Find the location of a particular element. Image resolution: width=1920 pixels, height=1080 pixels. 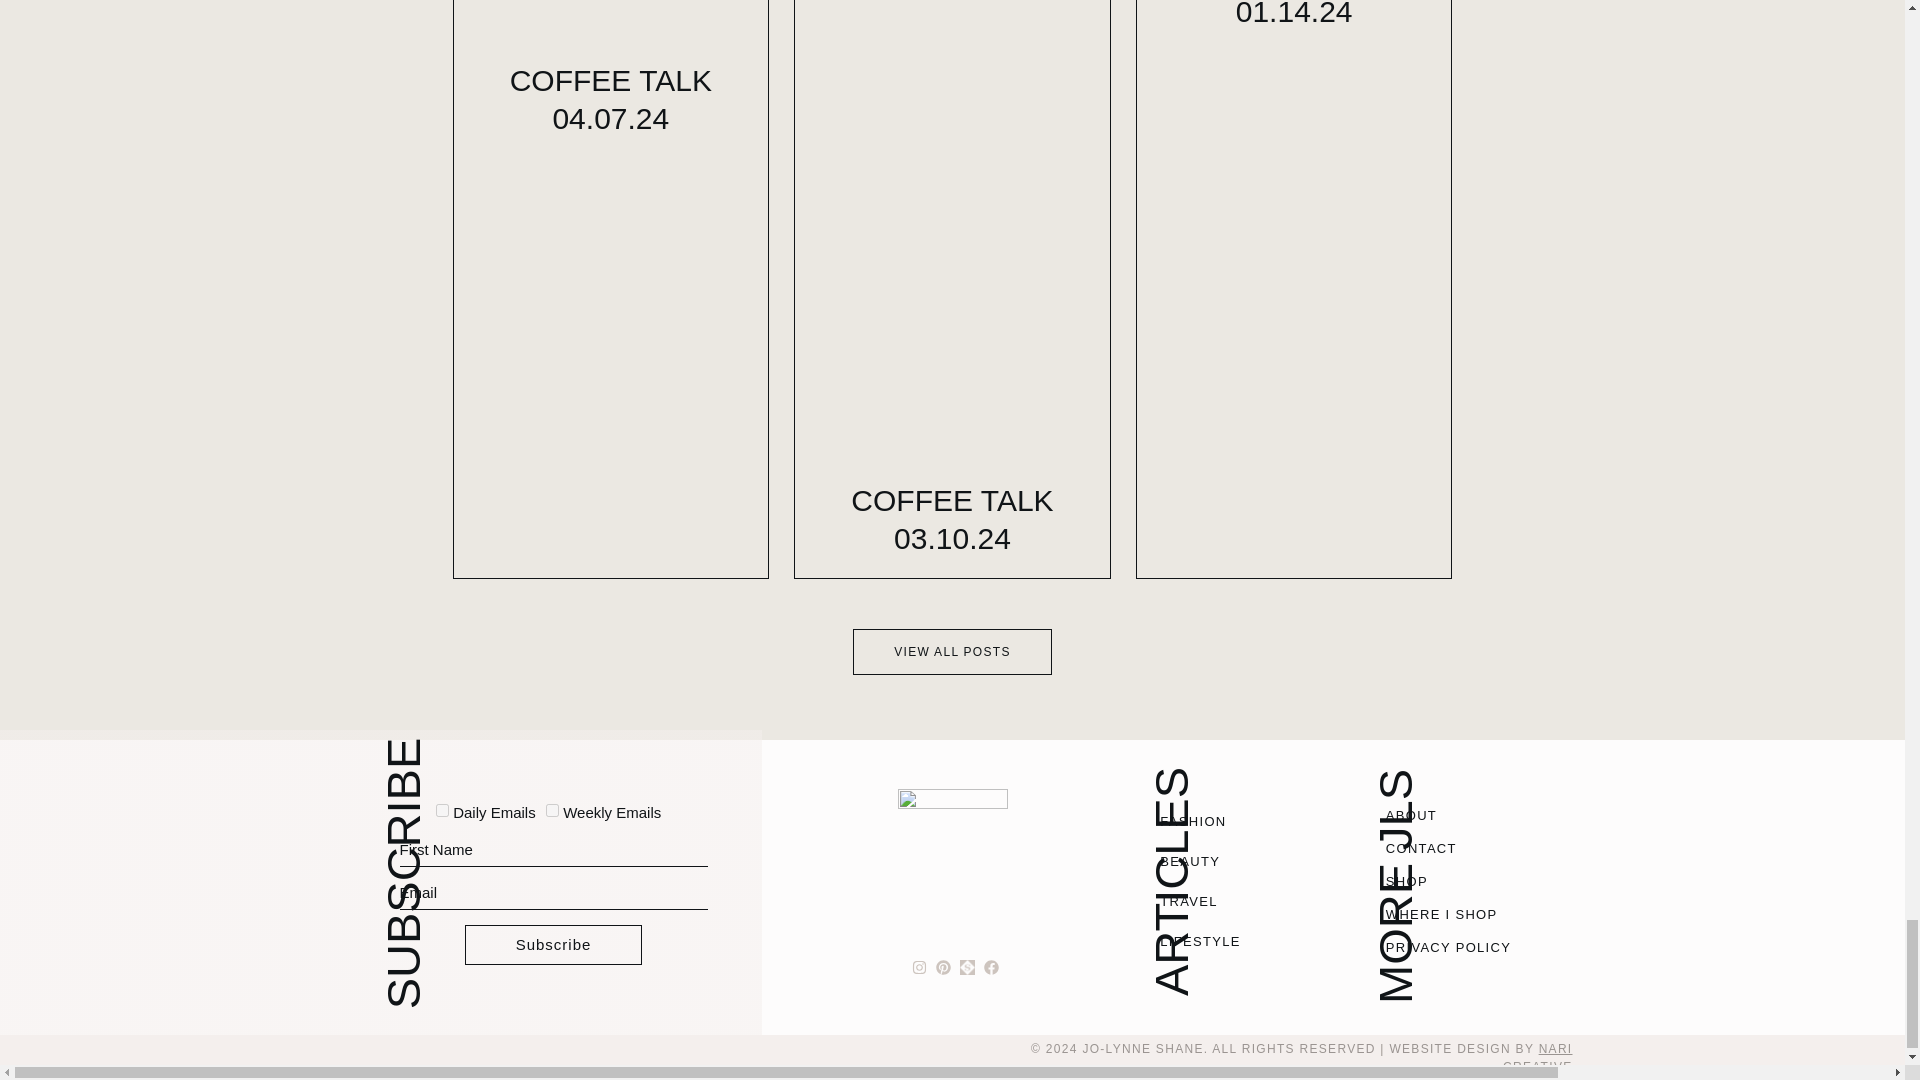

Weekly Emails is located at coordinates (552, 810).